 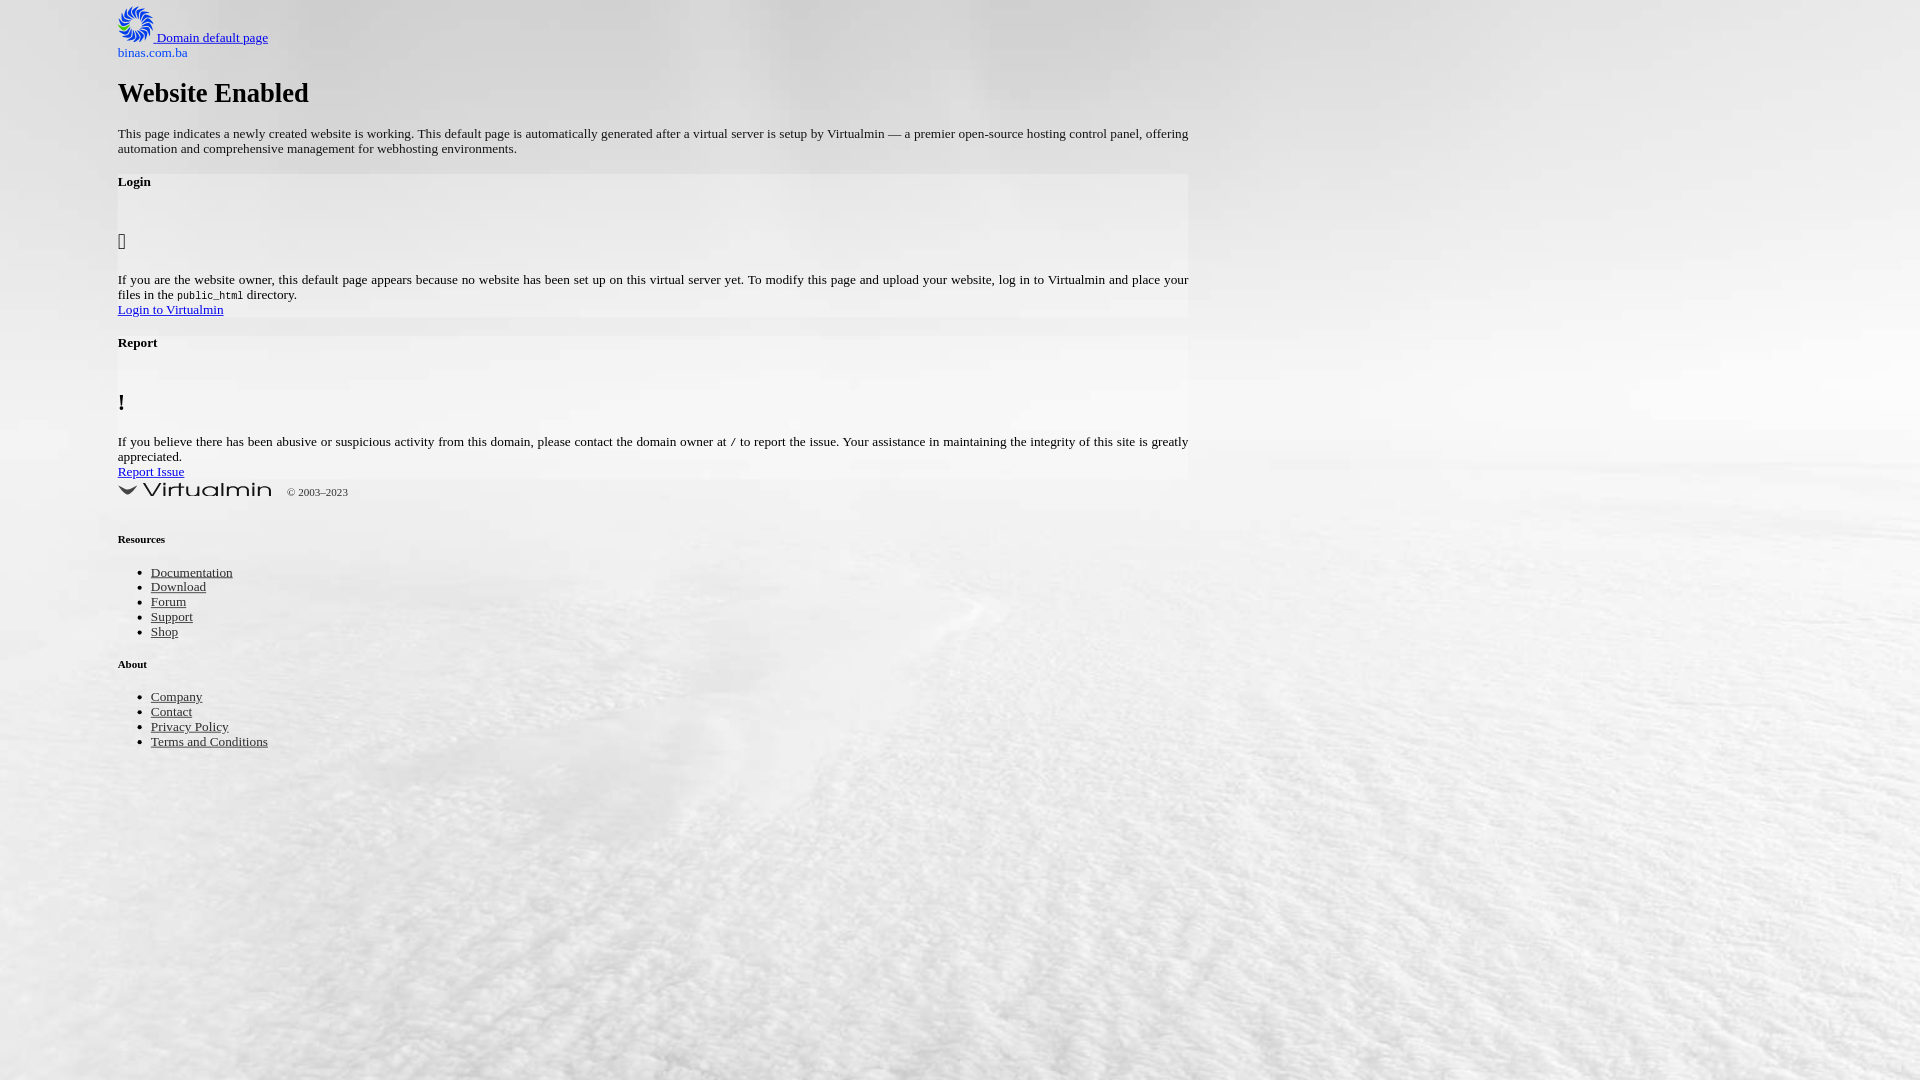 I want to click on Company, so click(x=182, y=698).